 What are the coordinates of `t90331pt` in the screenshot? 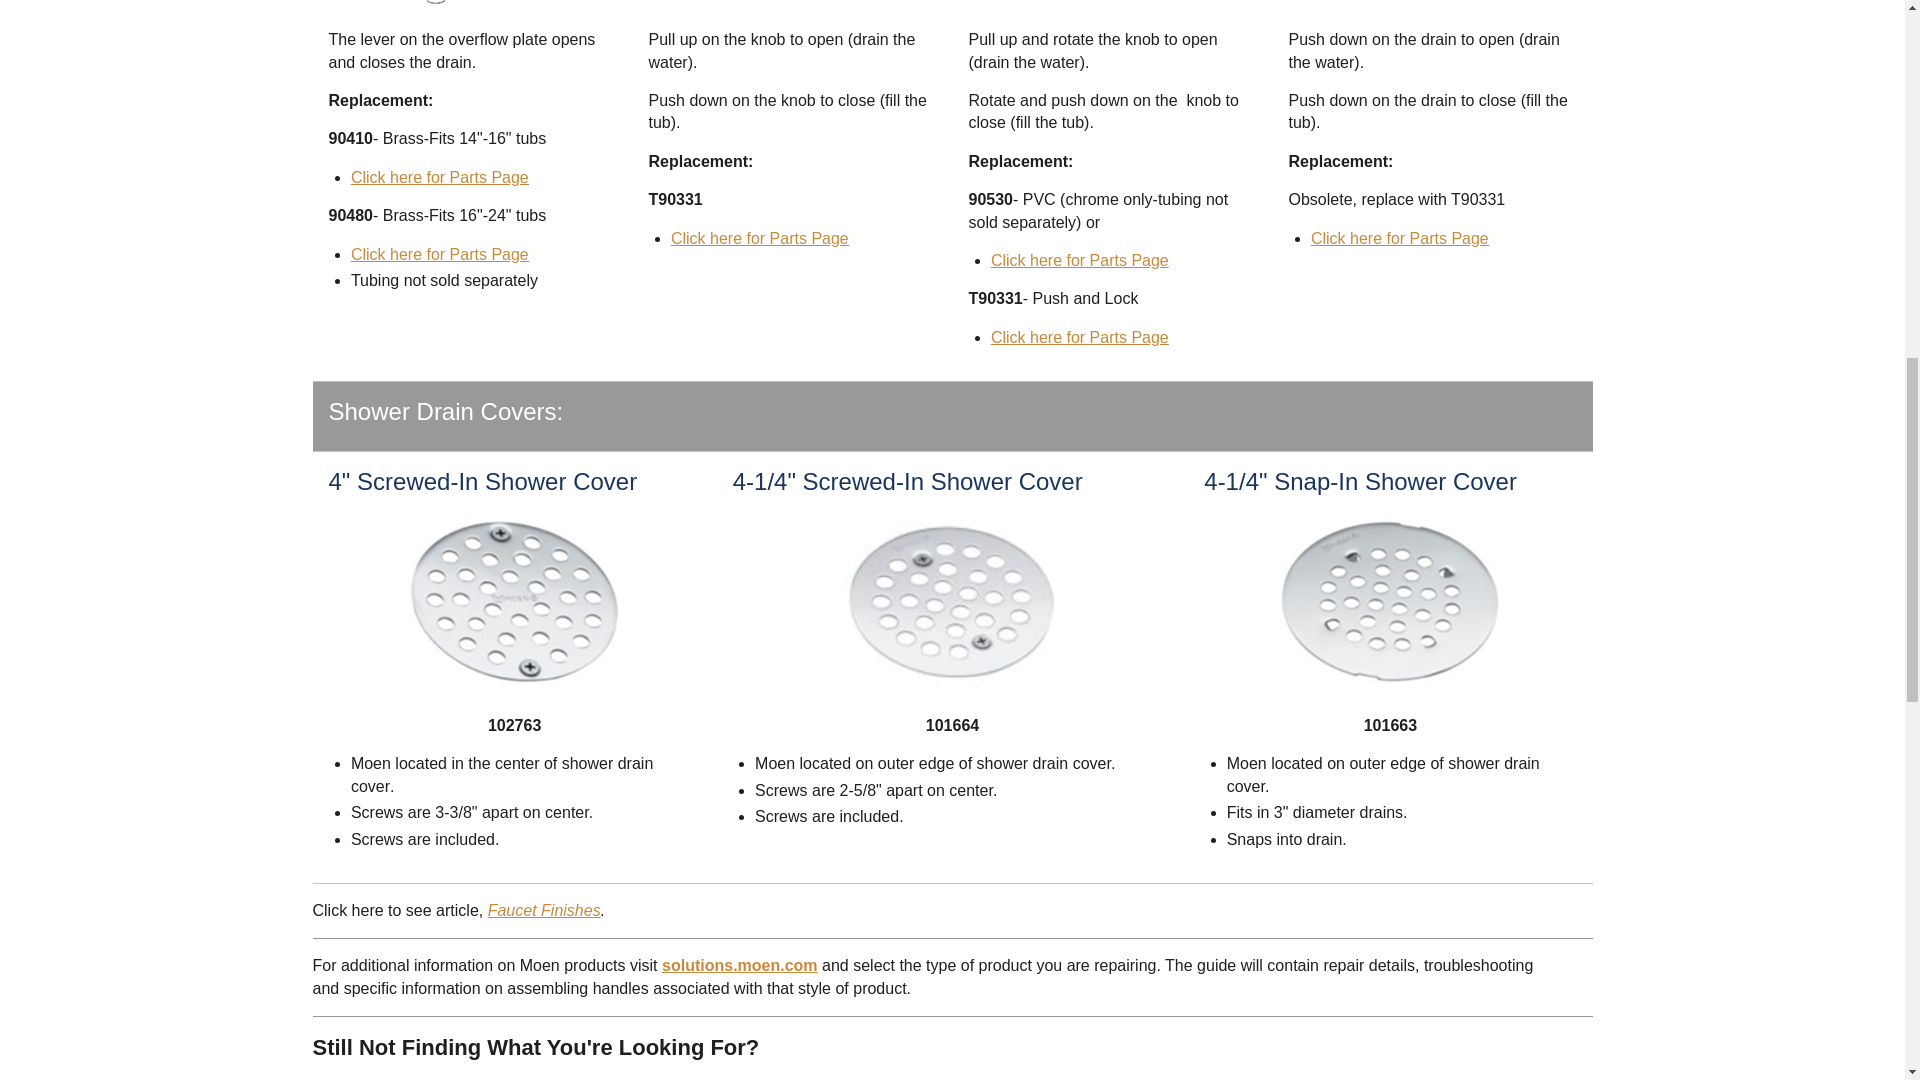 It's located at (1010, 337).